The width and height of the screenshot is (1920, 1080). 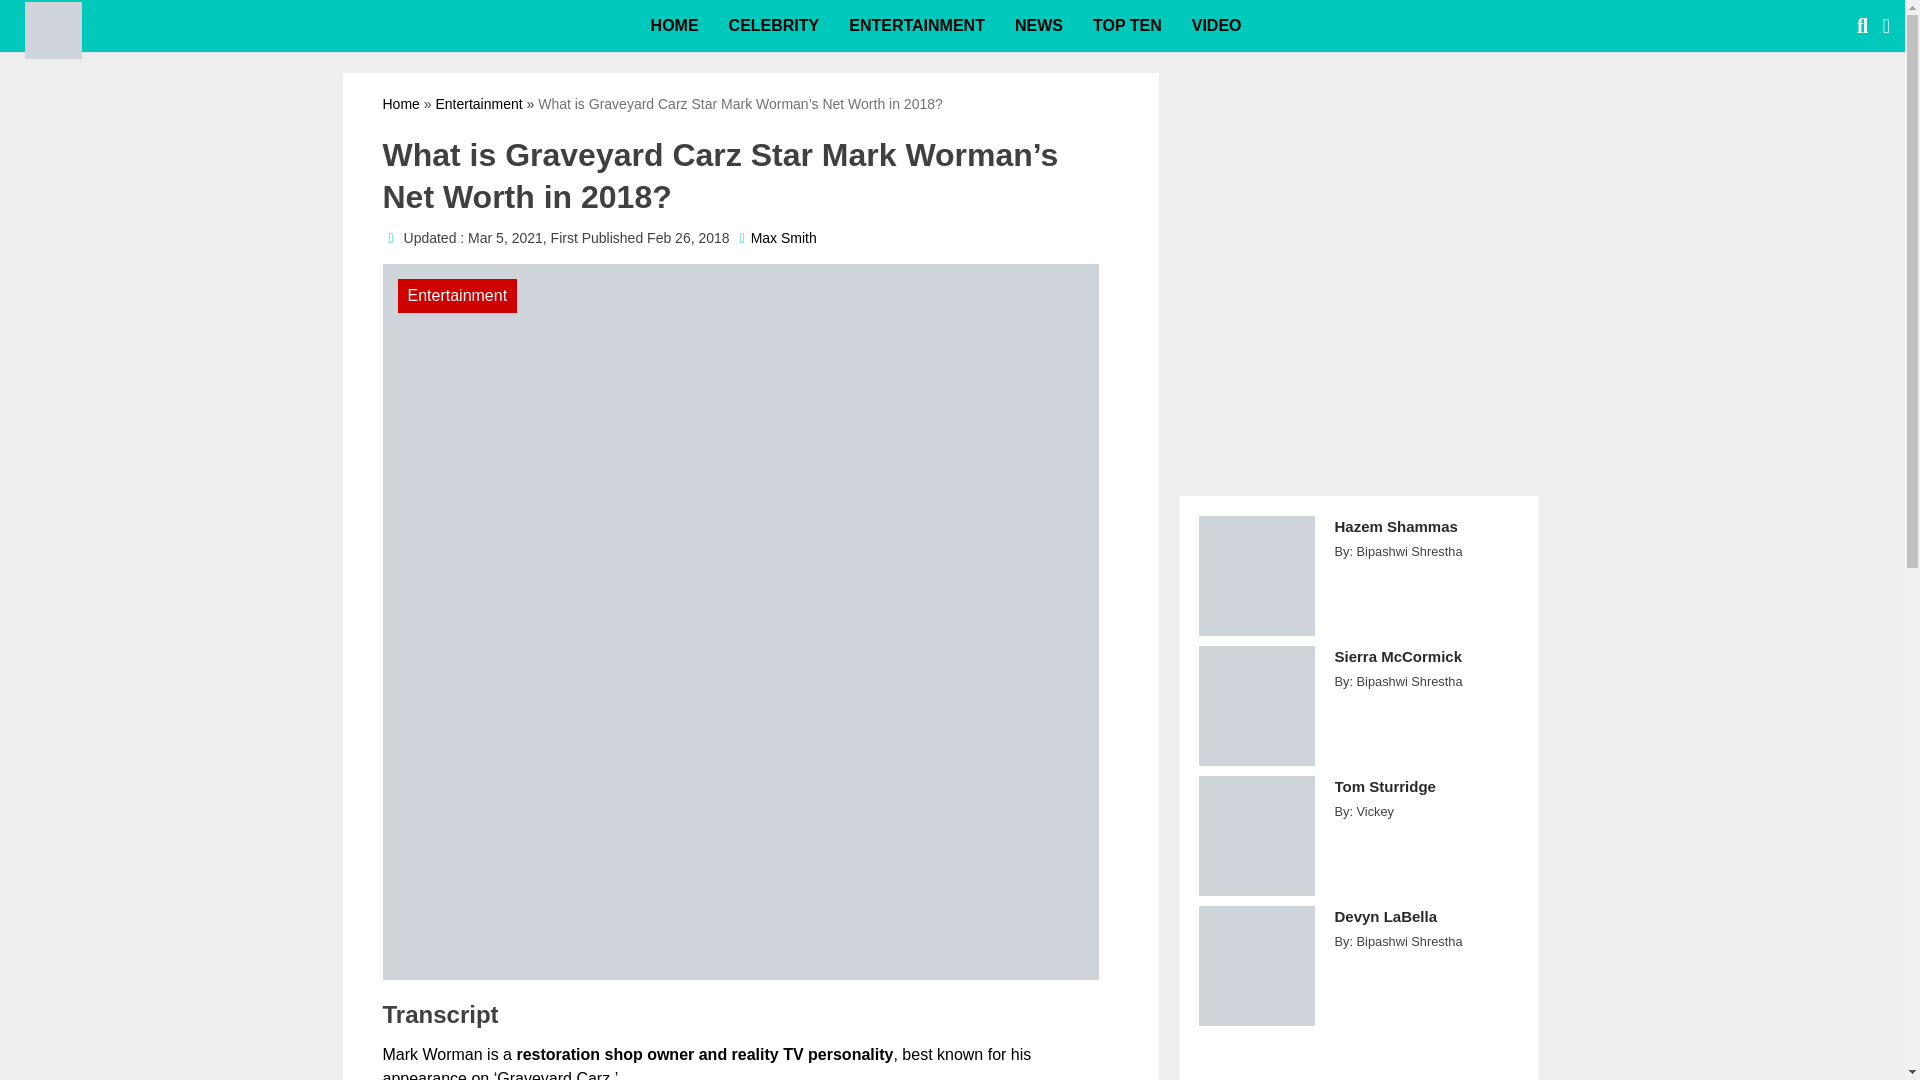 I want to click on Tom Sturridge, so click(x=1426, y=797).